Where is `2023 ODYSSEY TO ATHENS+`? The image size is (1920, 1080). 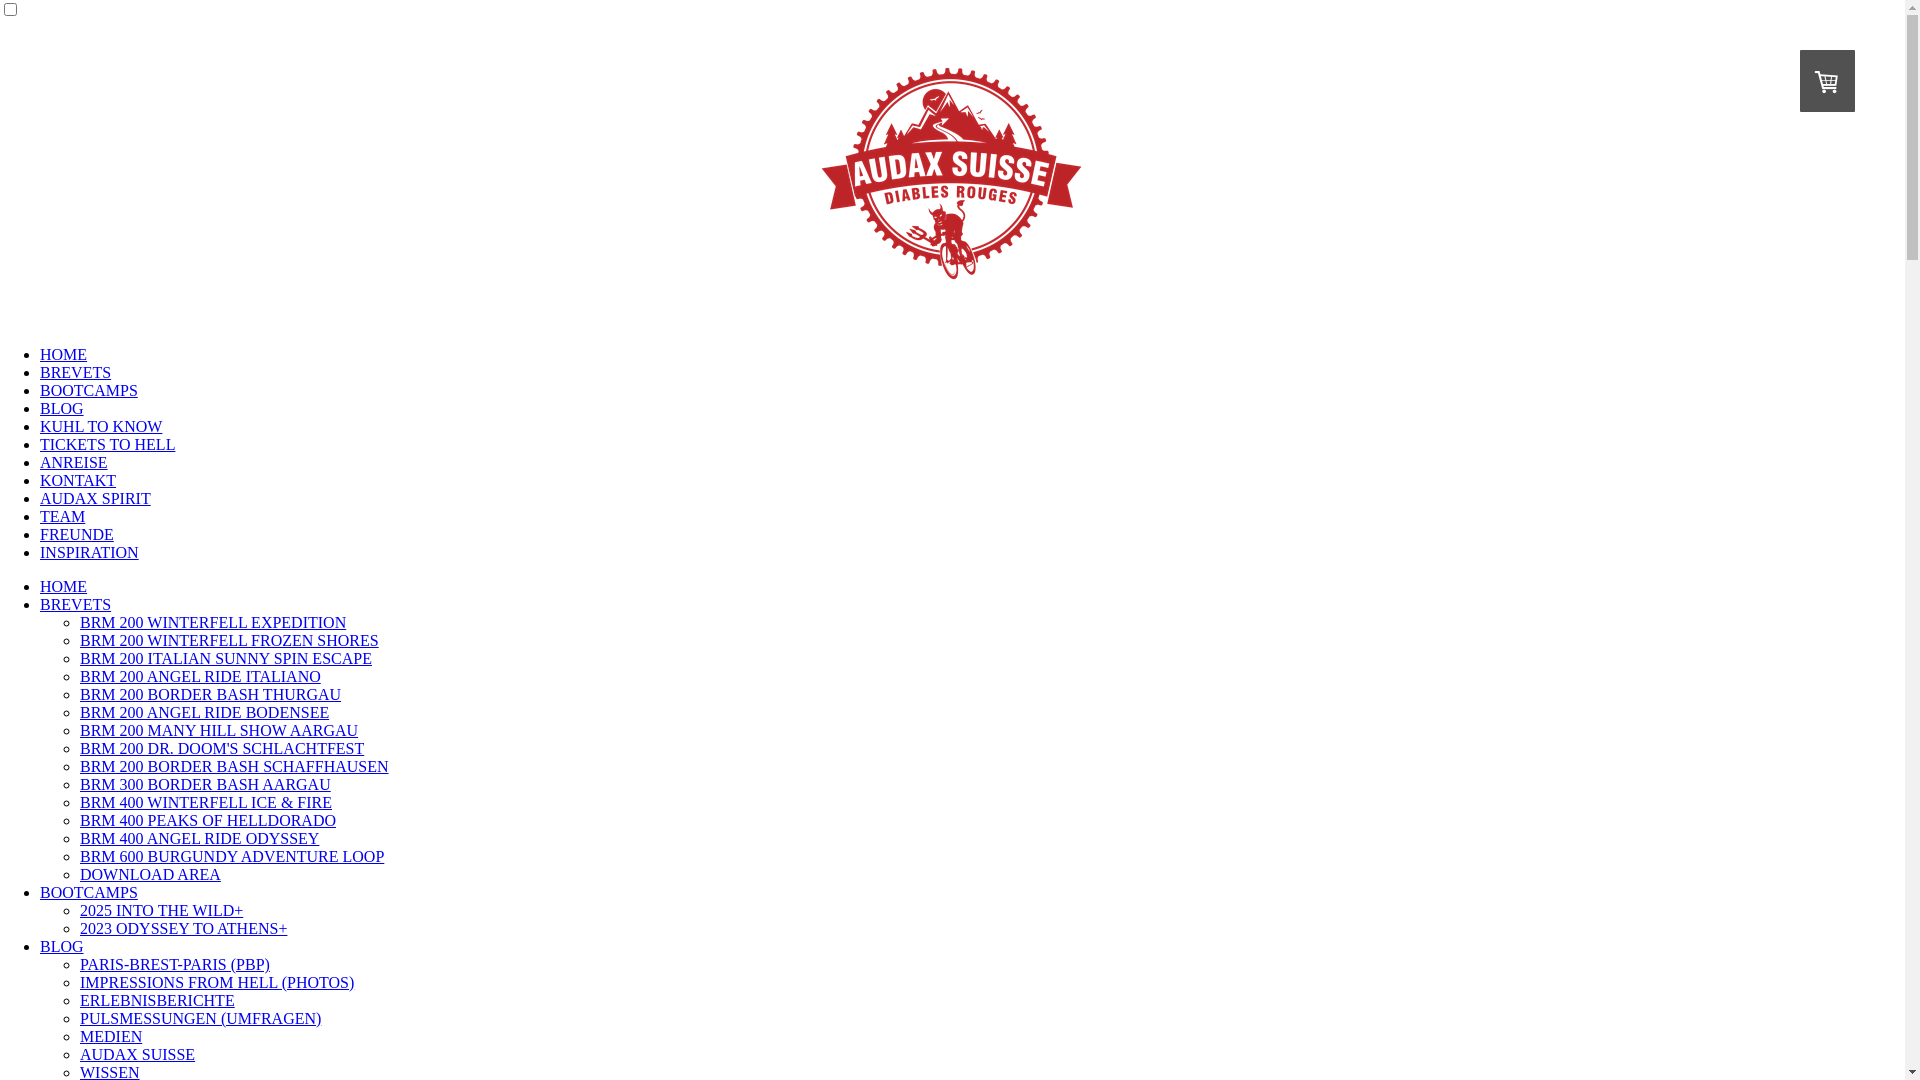 2023 ODYSSEY TO ATHENS+ is located at coordinates (184, 928).